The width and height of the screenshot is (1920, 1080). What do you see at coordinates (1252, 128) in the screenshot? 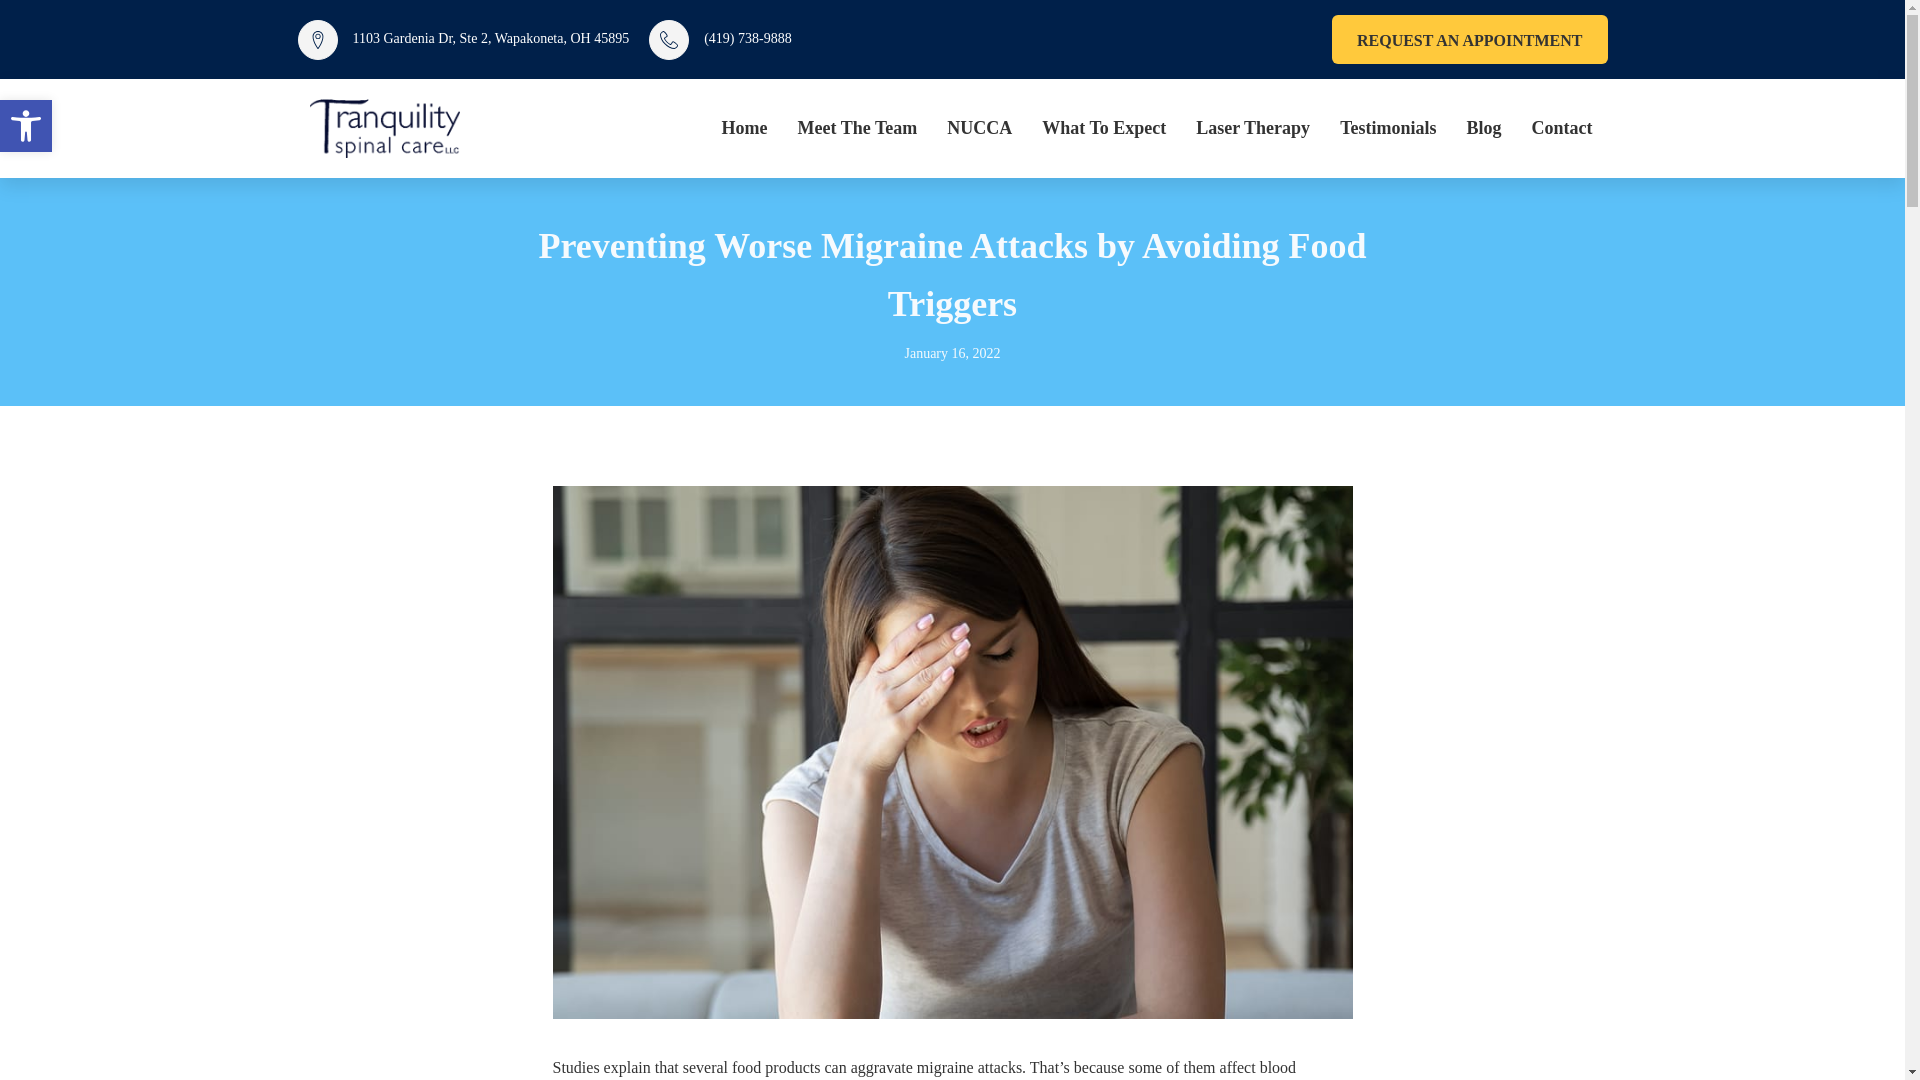
I see `Laser Therapy` at bounding box center [1252, 128].